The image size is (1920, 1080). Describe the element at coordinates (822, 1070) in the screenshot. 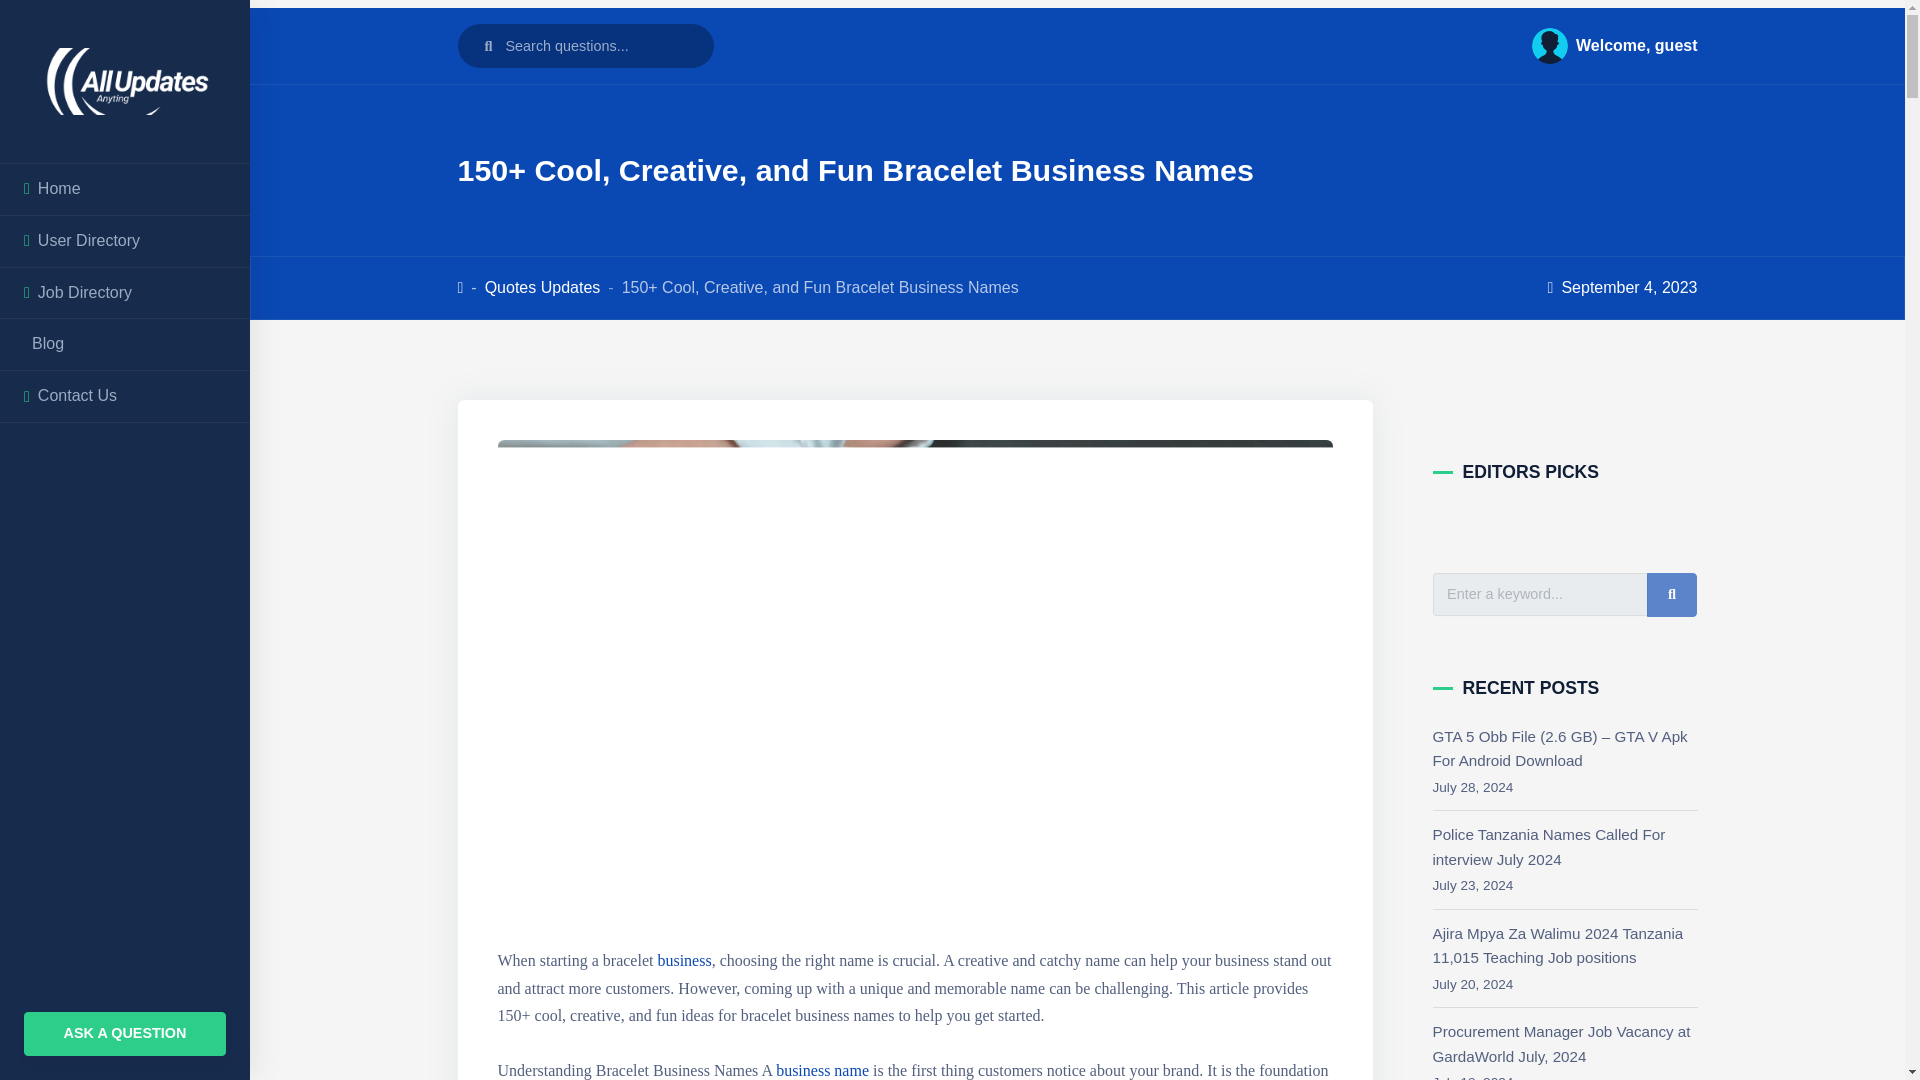

I see `business name` at that location.